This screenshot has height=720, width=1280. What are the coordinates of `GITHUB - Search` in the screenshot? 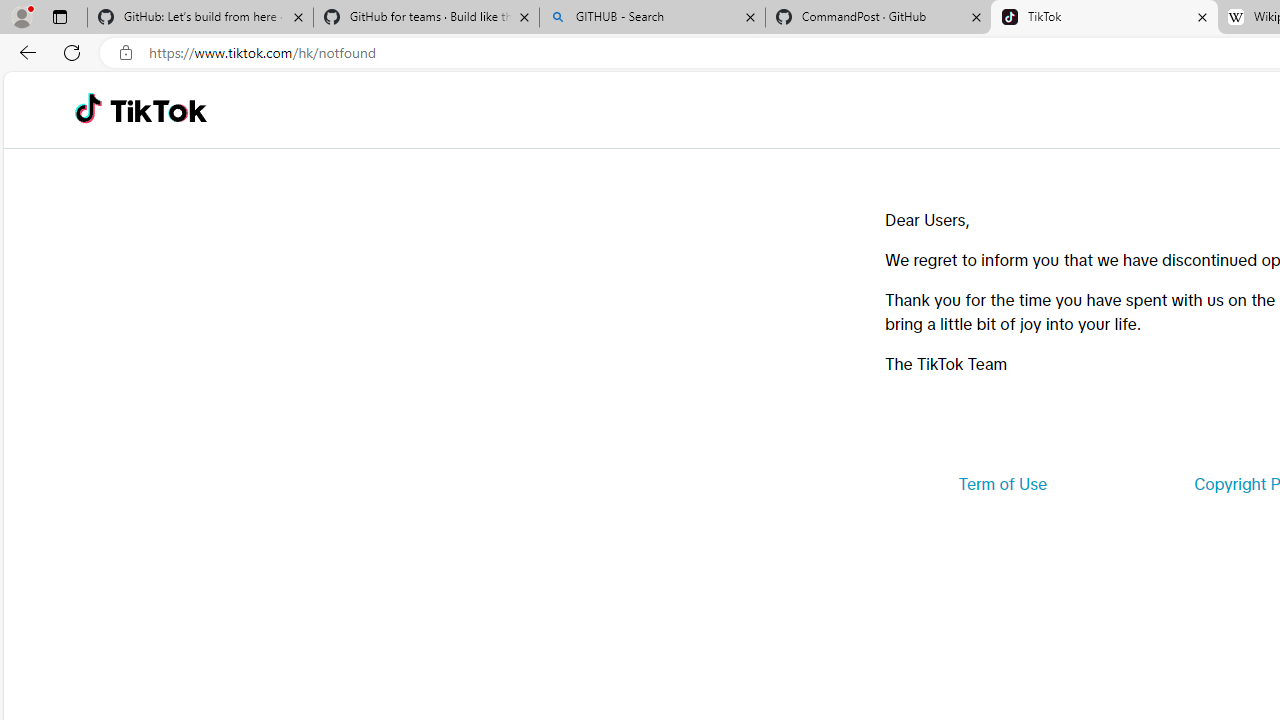 It's located at (652, 18).